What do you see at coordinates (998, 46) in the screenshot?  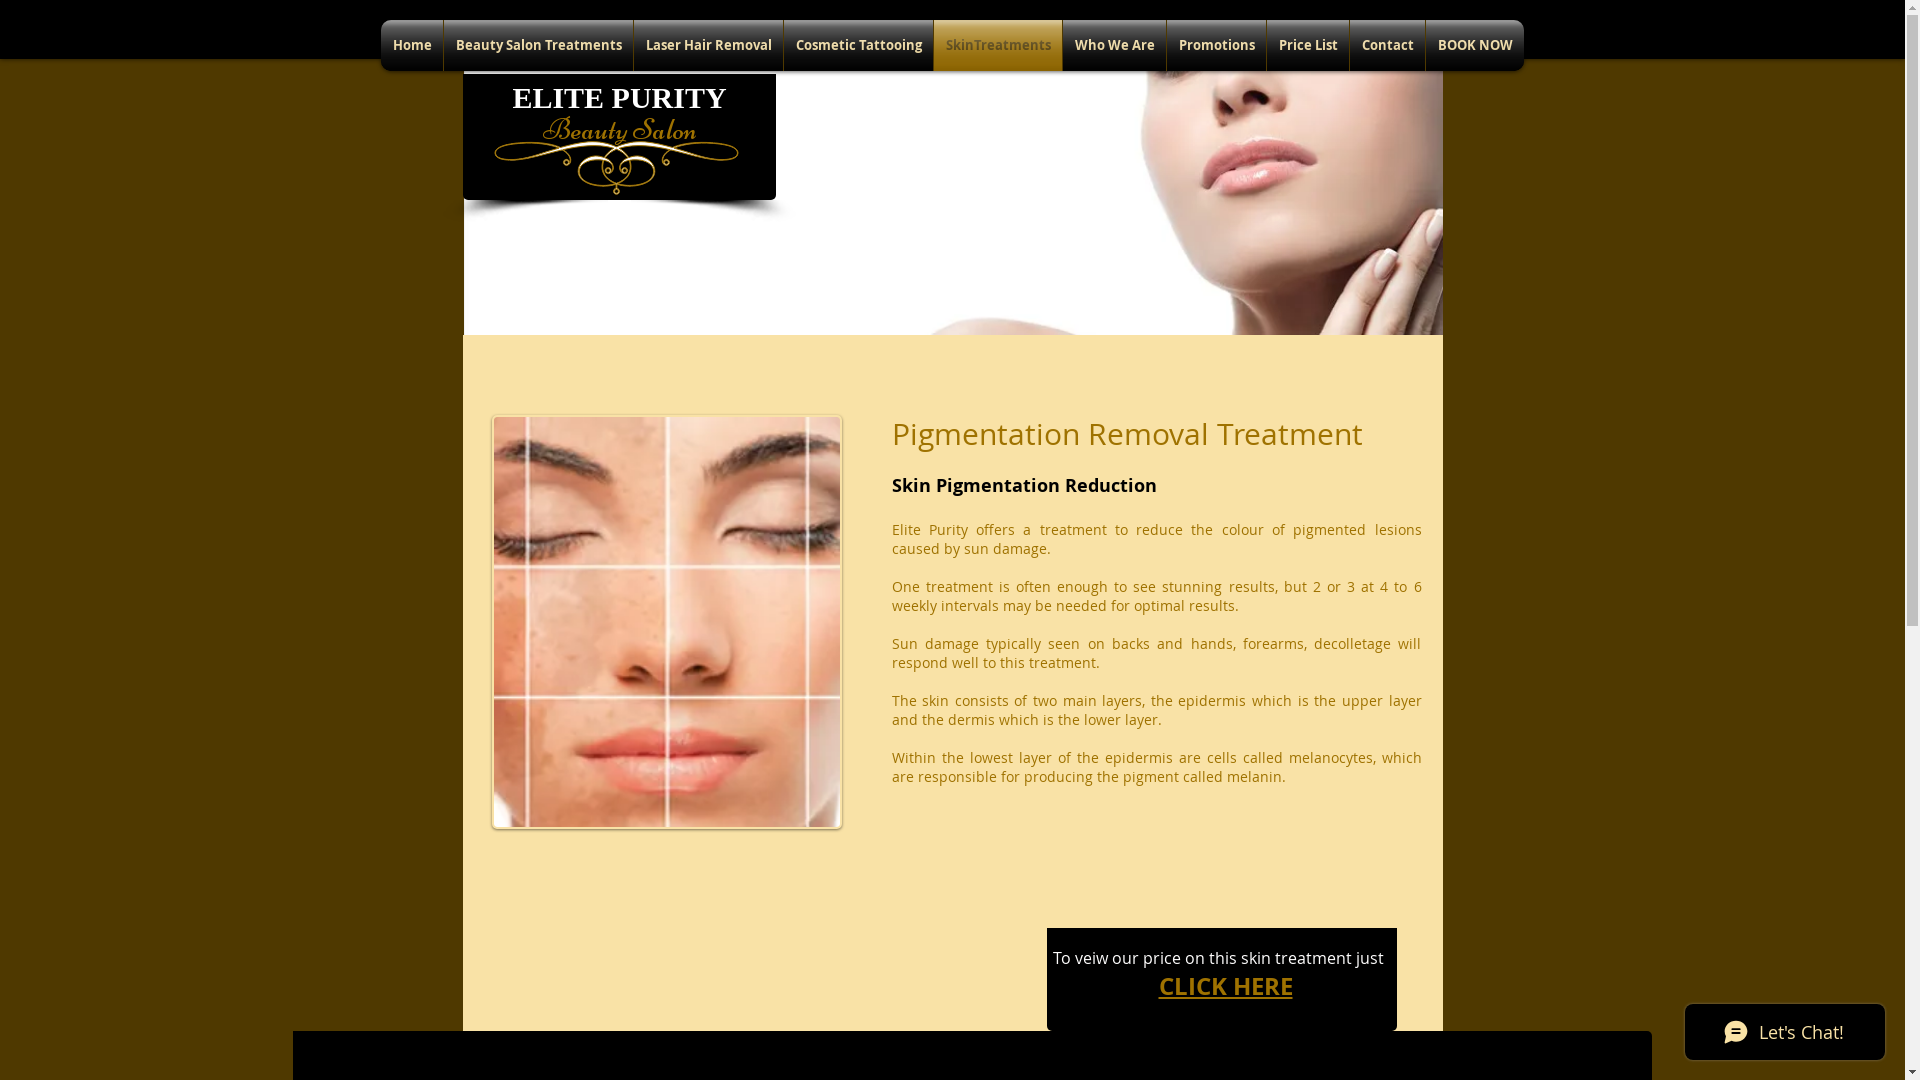 I see `SkinTreatments` at bounding box center [998, 46].